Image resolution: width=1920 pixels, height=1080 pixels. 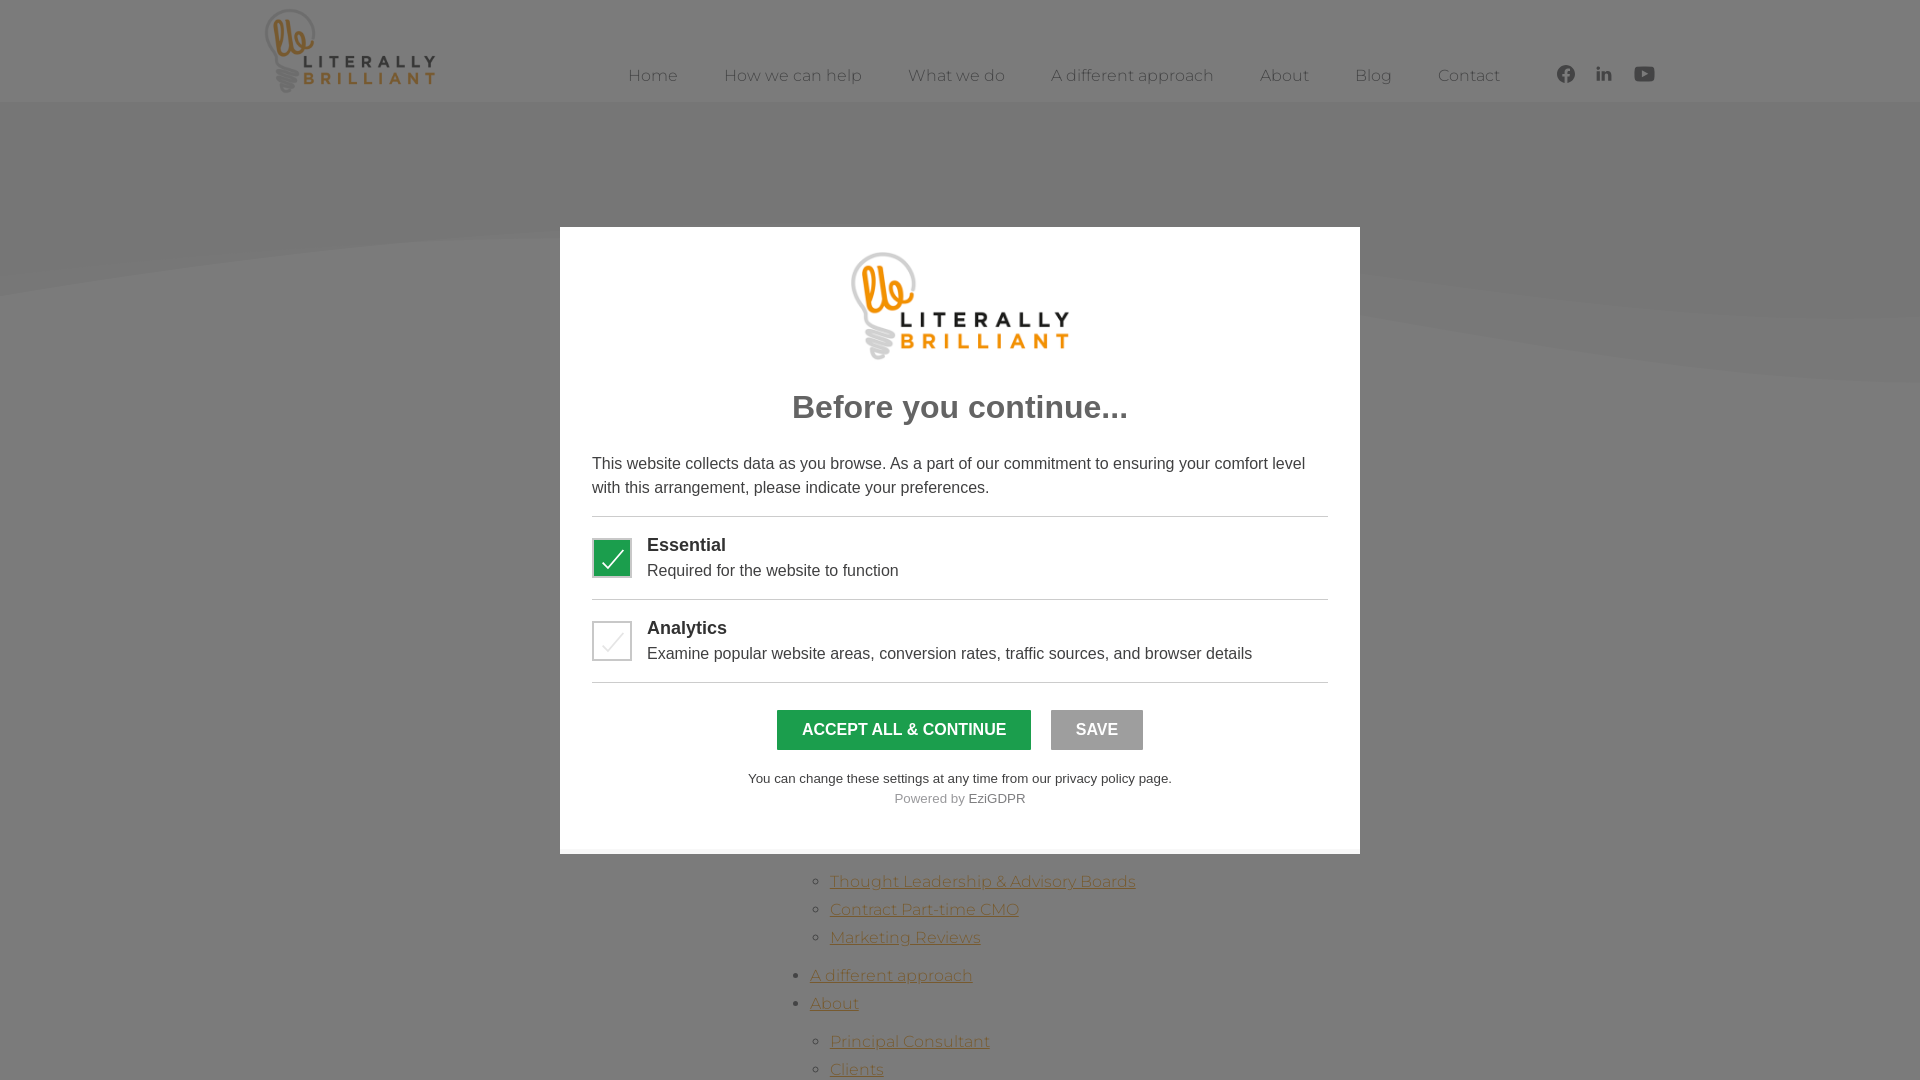 I want to click on Strategy Mentoring, so click(x=926, y=816).